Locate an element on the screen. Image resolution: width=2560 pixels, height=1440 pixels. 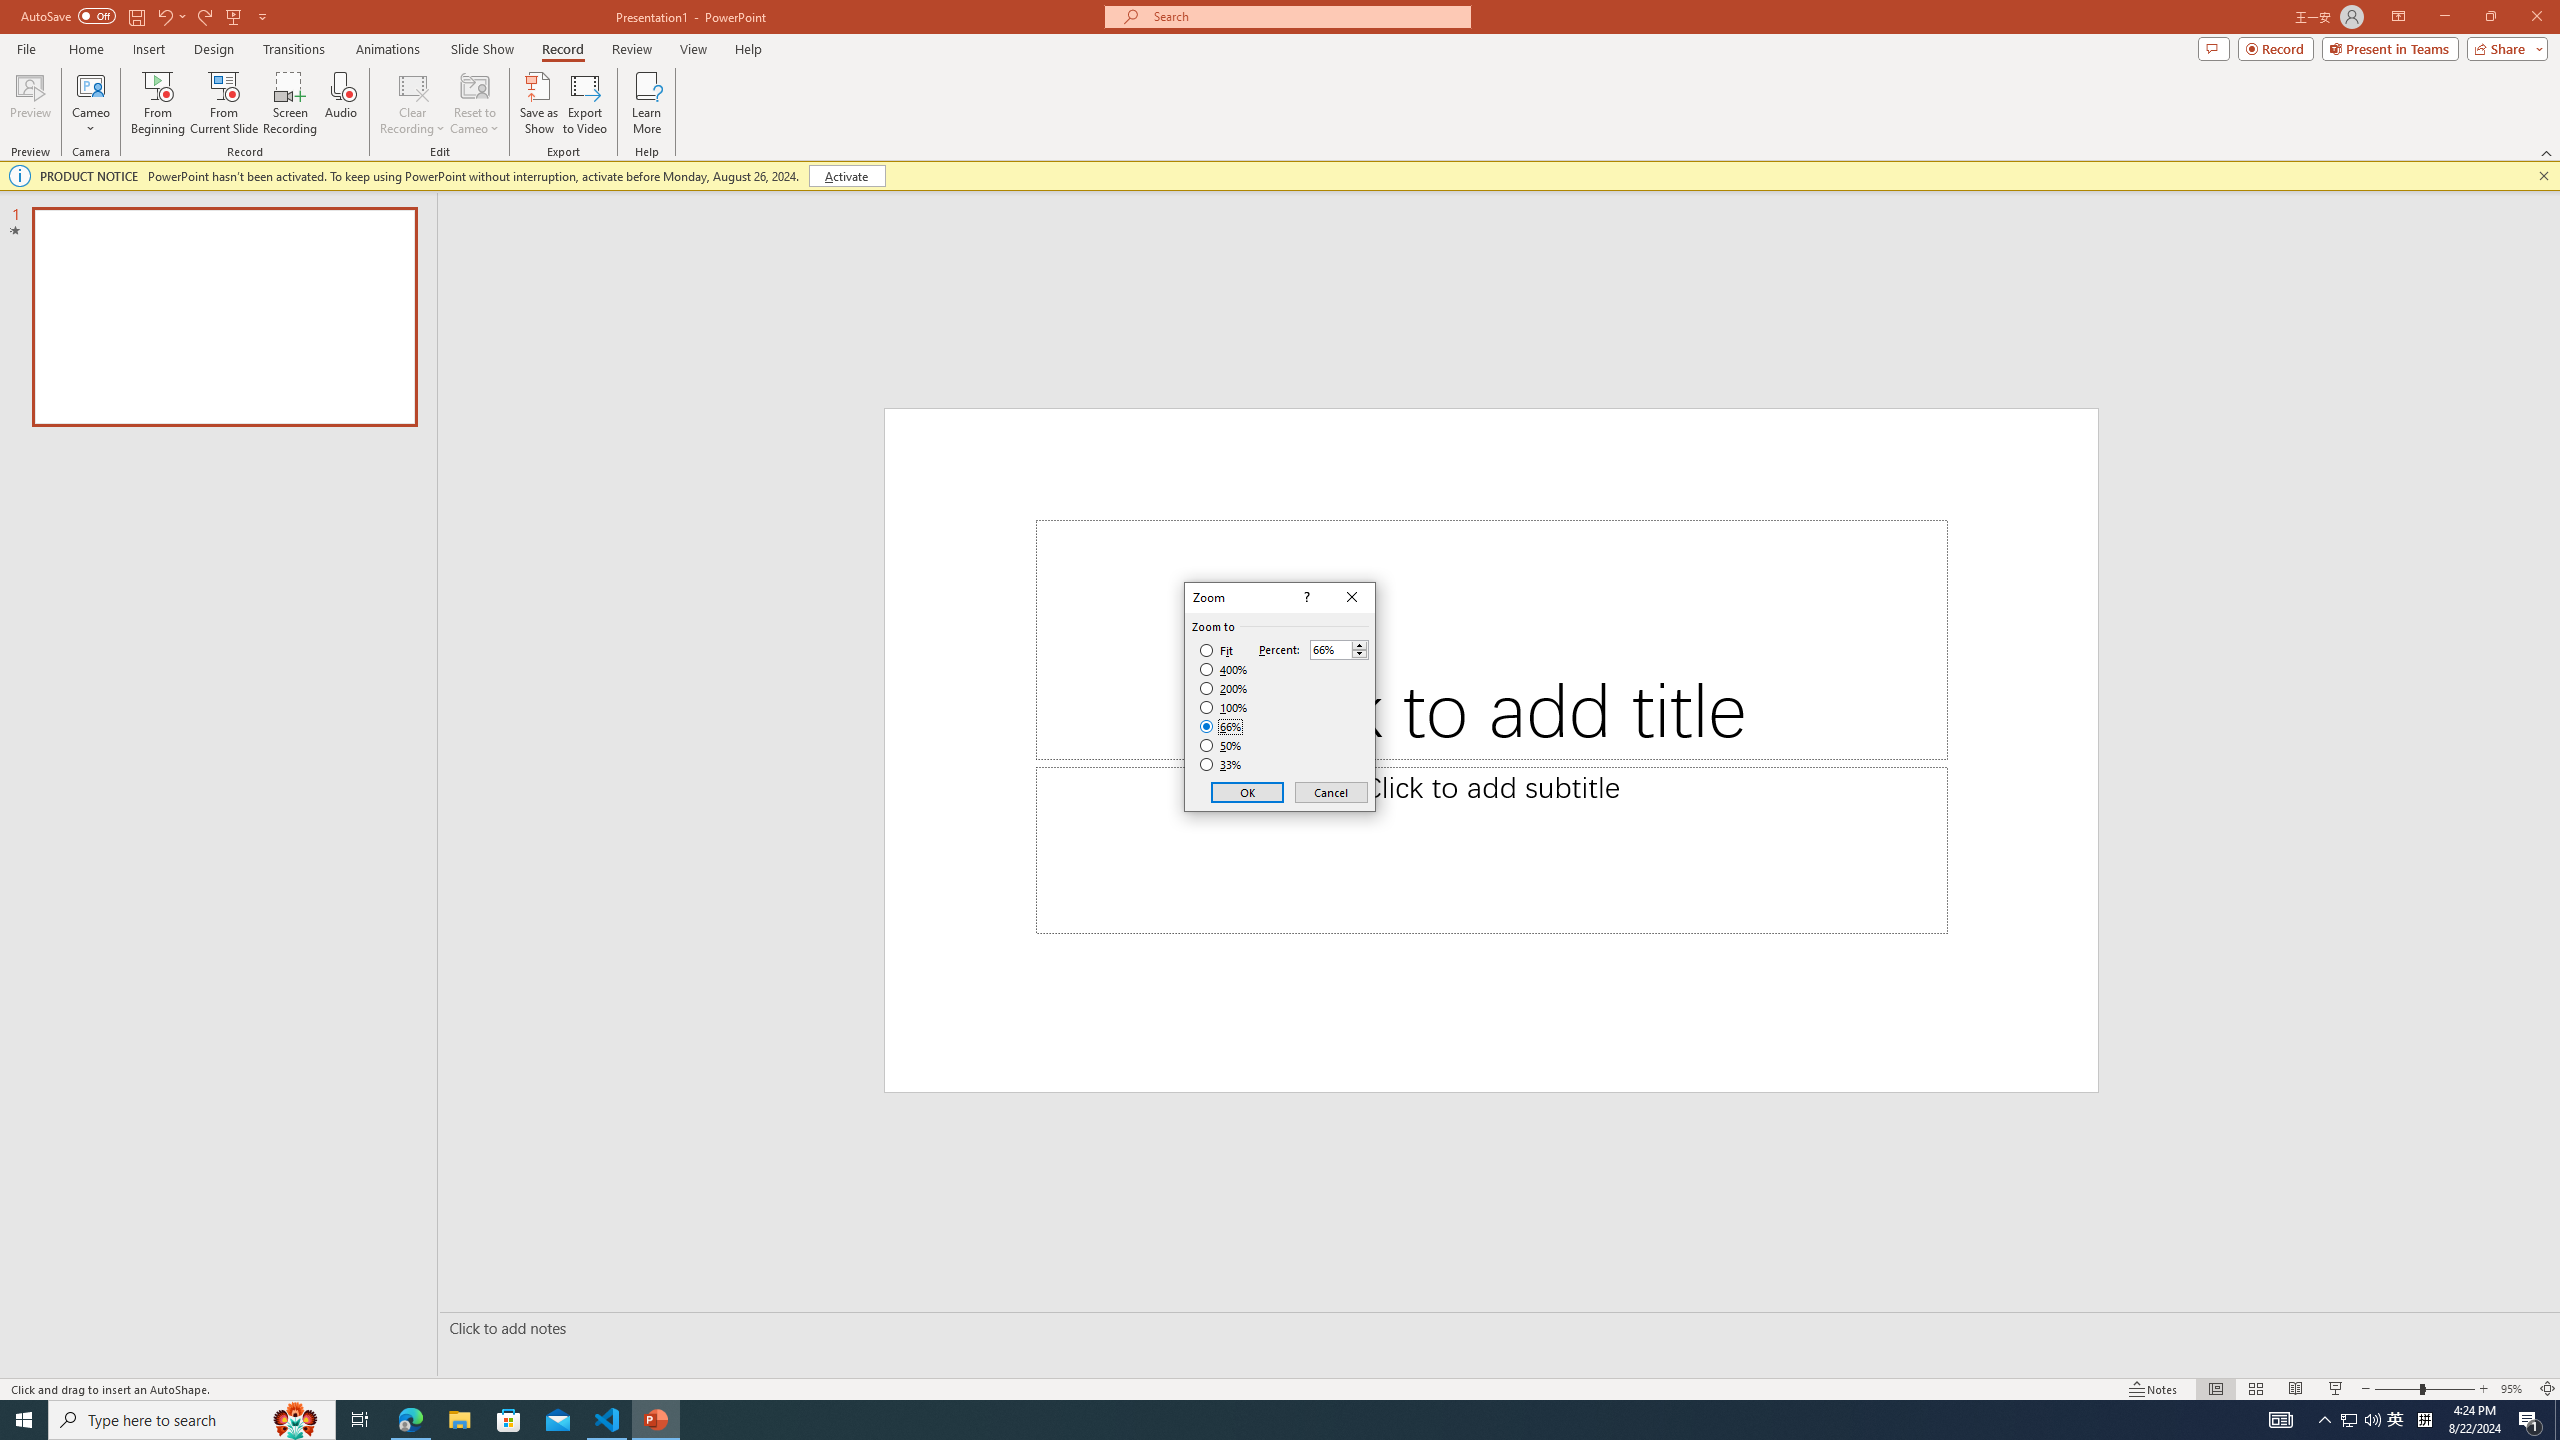
Percent is located at coordinates (1340, 649).